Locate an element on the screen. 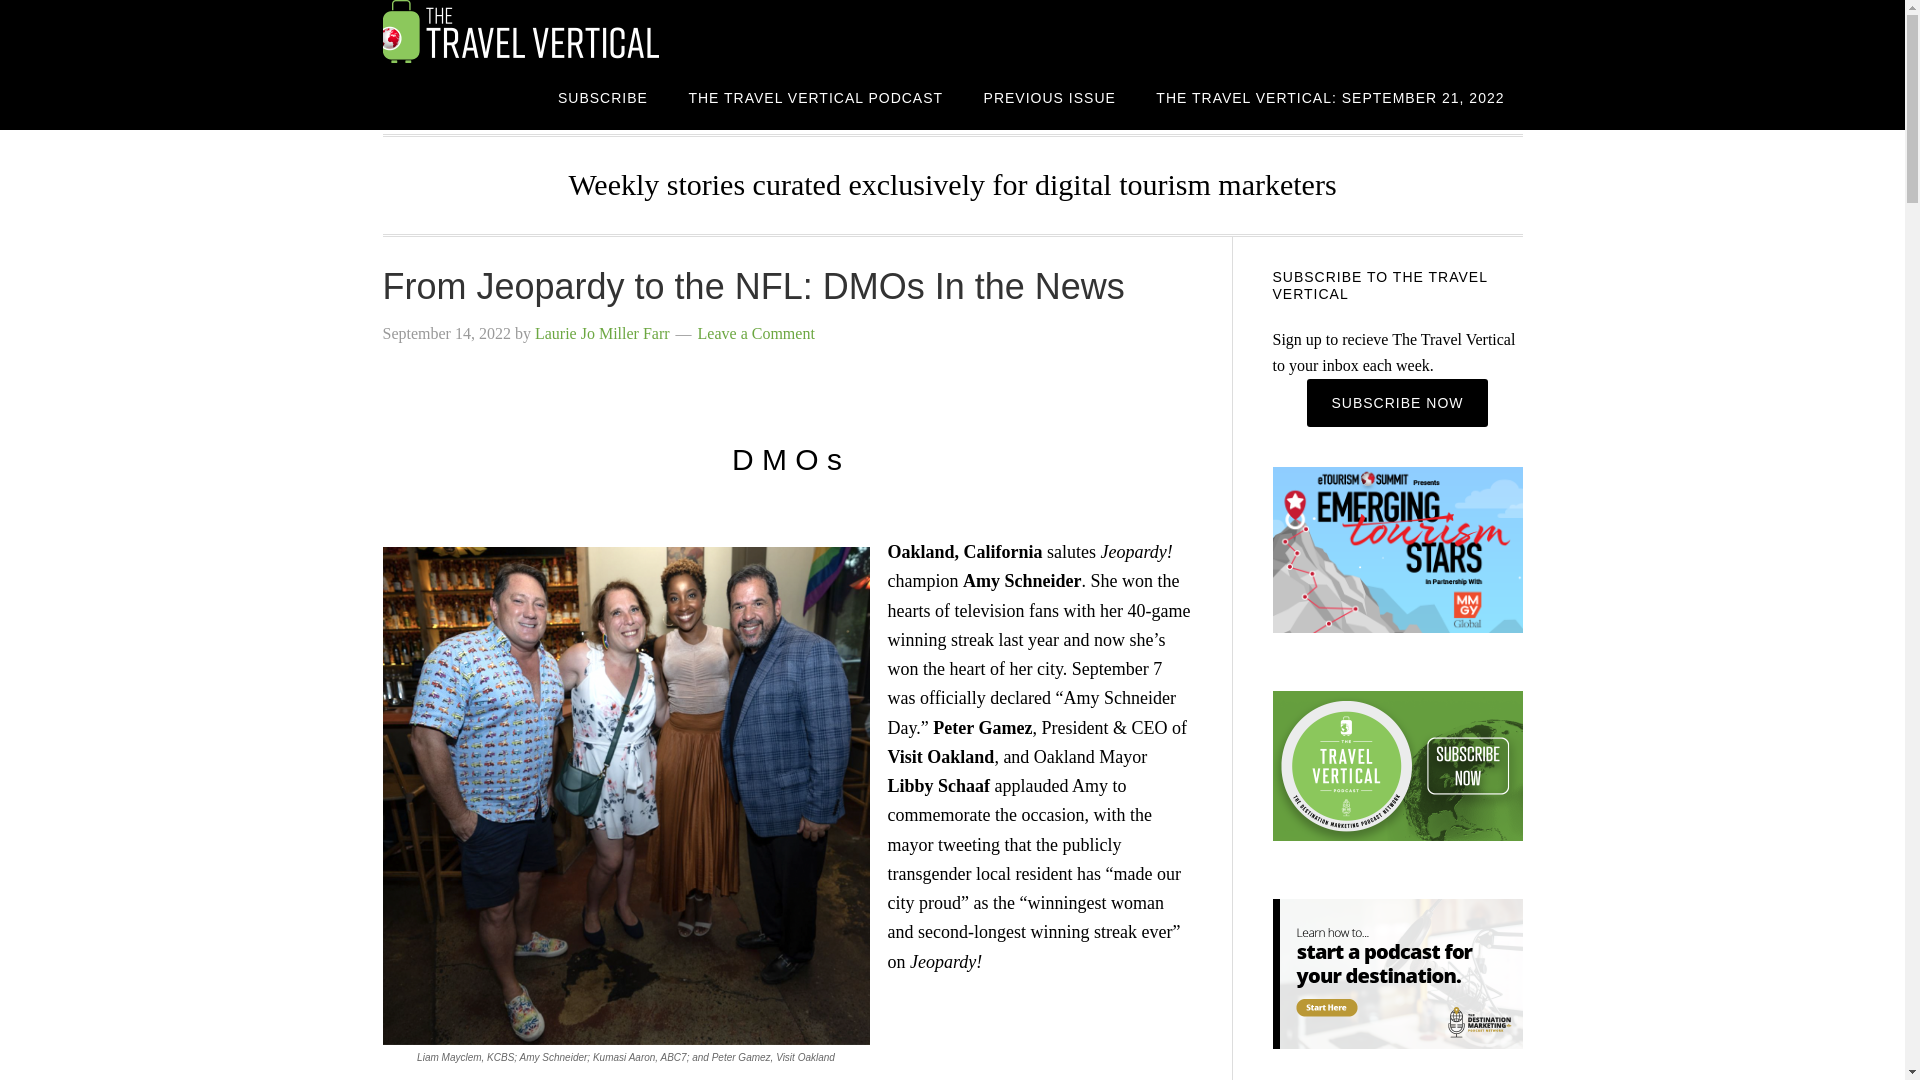 This screenshot has height=1080, width=1920. THE TRAVEL VERTICAL is located at coordinates (542, 32).